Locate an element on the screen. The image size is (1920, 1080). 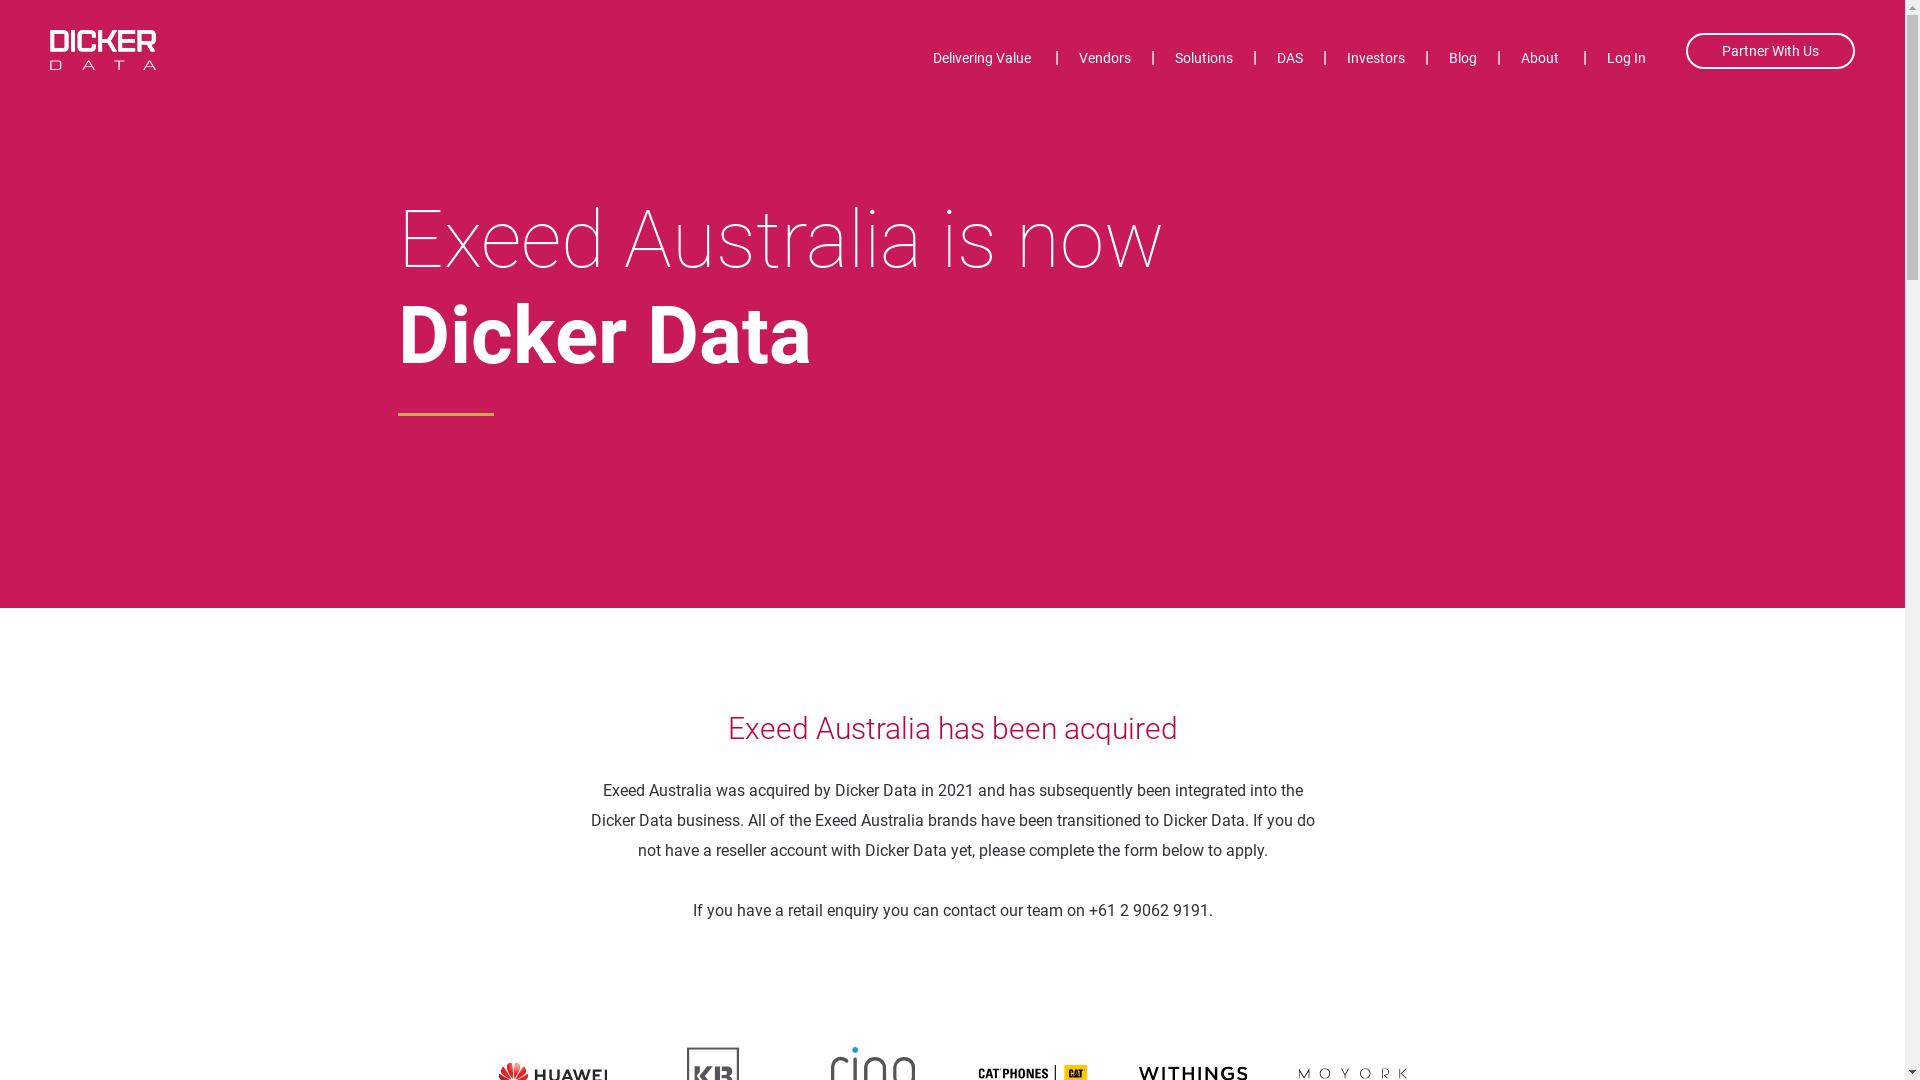
Vendors is located at coordinates (1105, 62).